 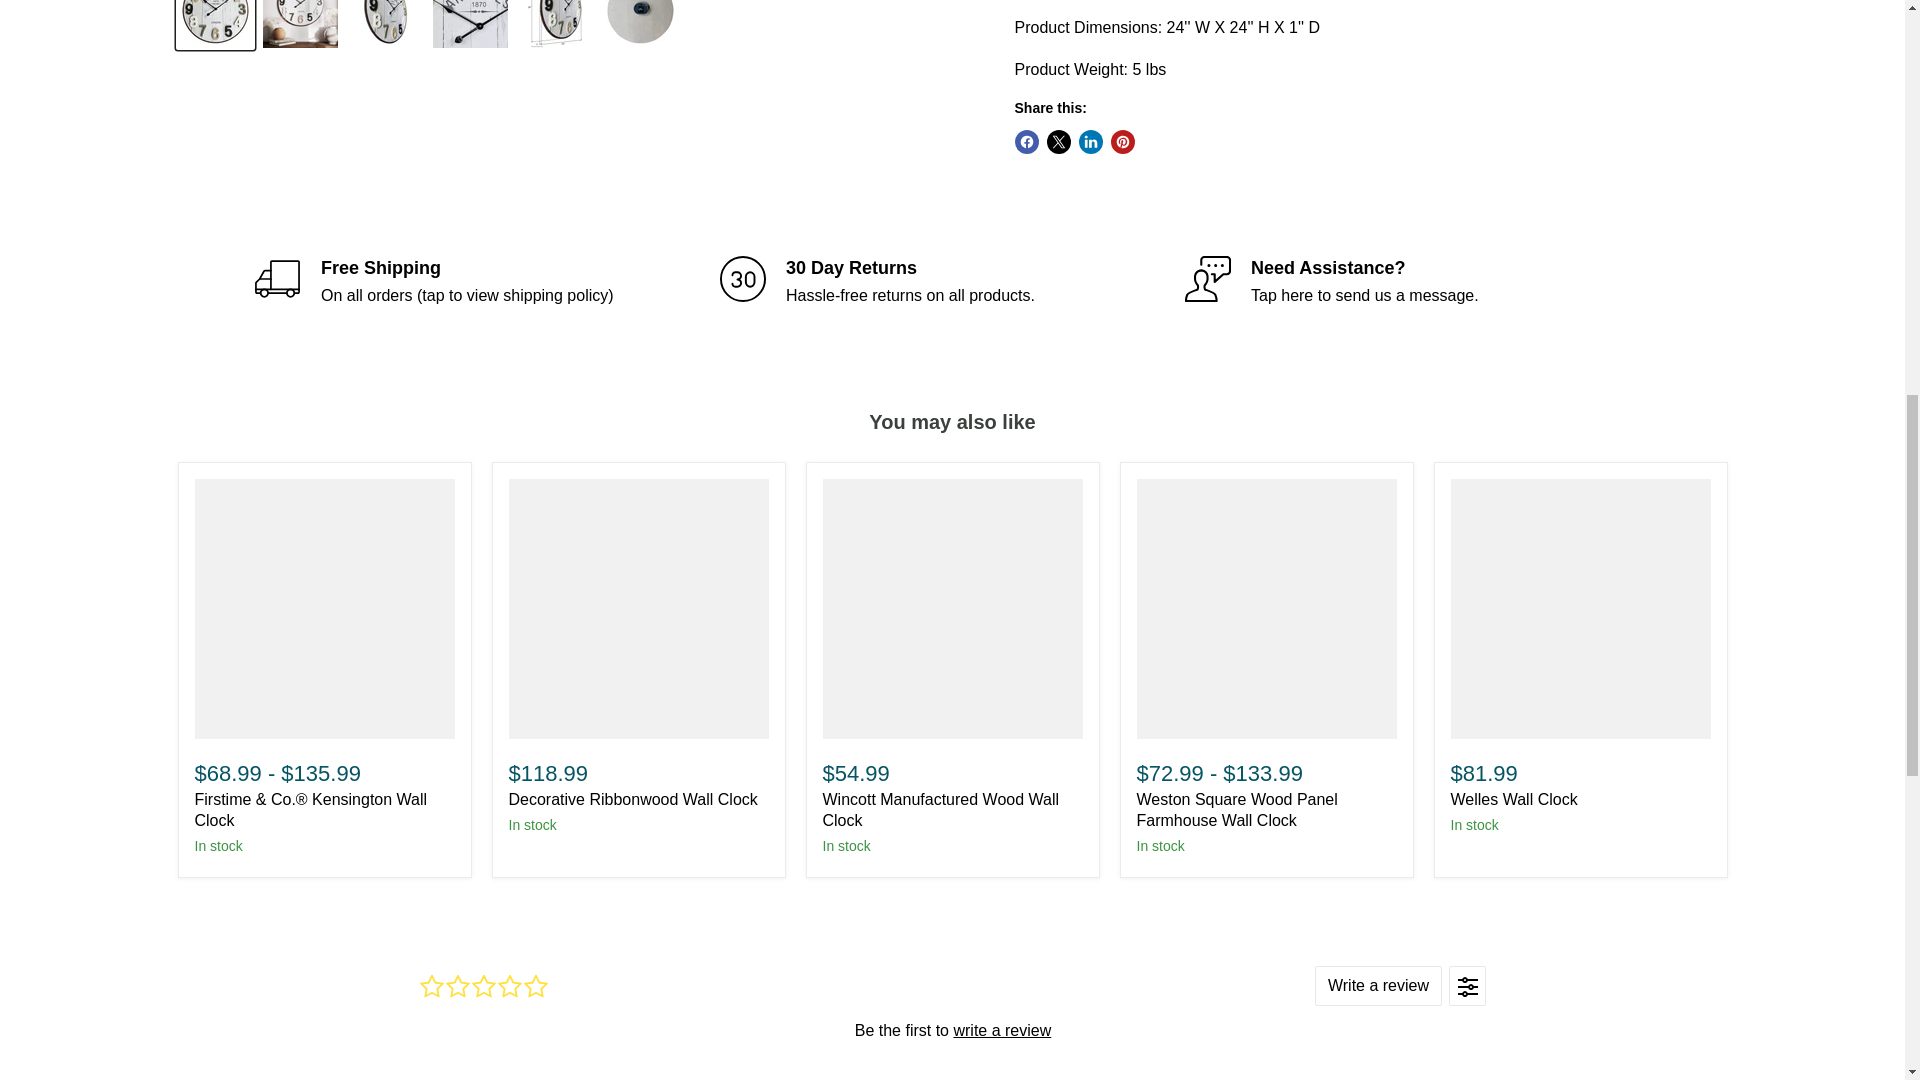 I want to click on Product reviews widget, so click(x=952, y=1013).